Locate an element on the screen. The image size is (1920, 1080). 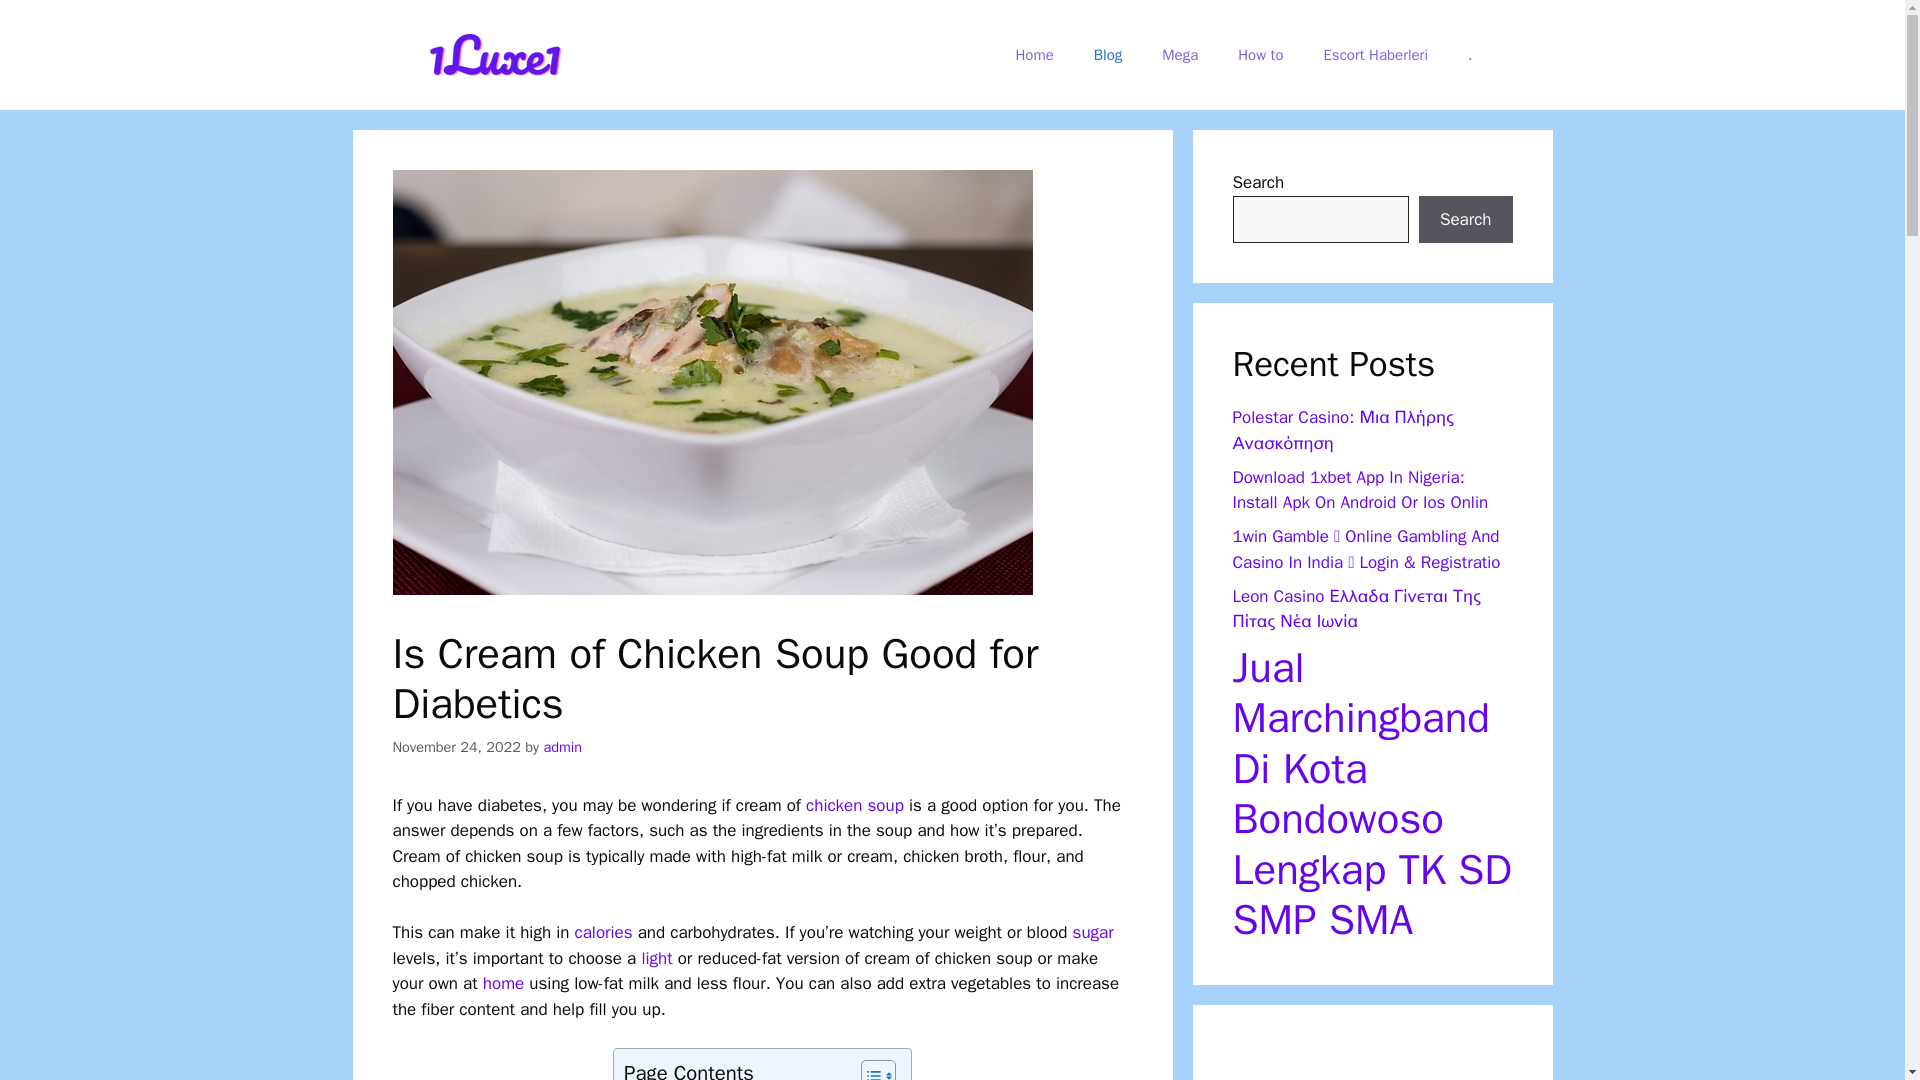
Home is located at coordinates (1034, 54).